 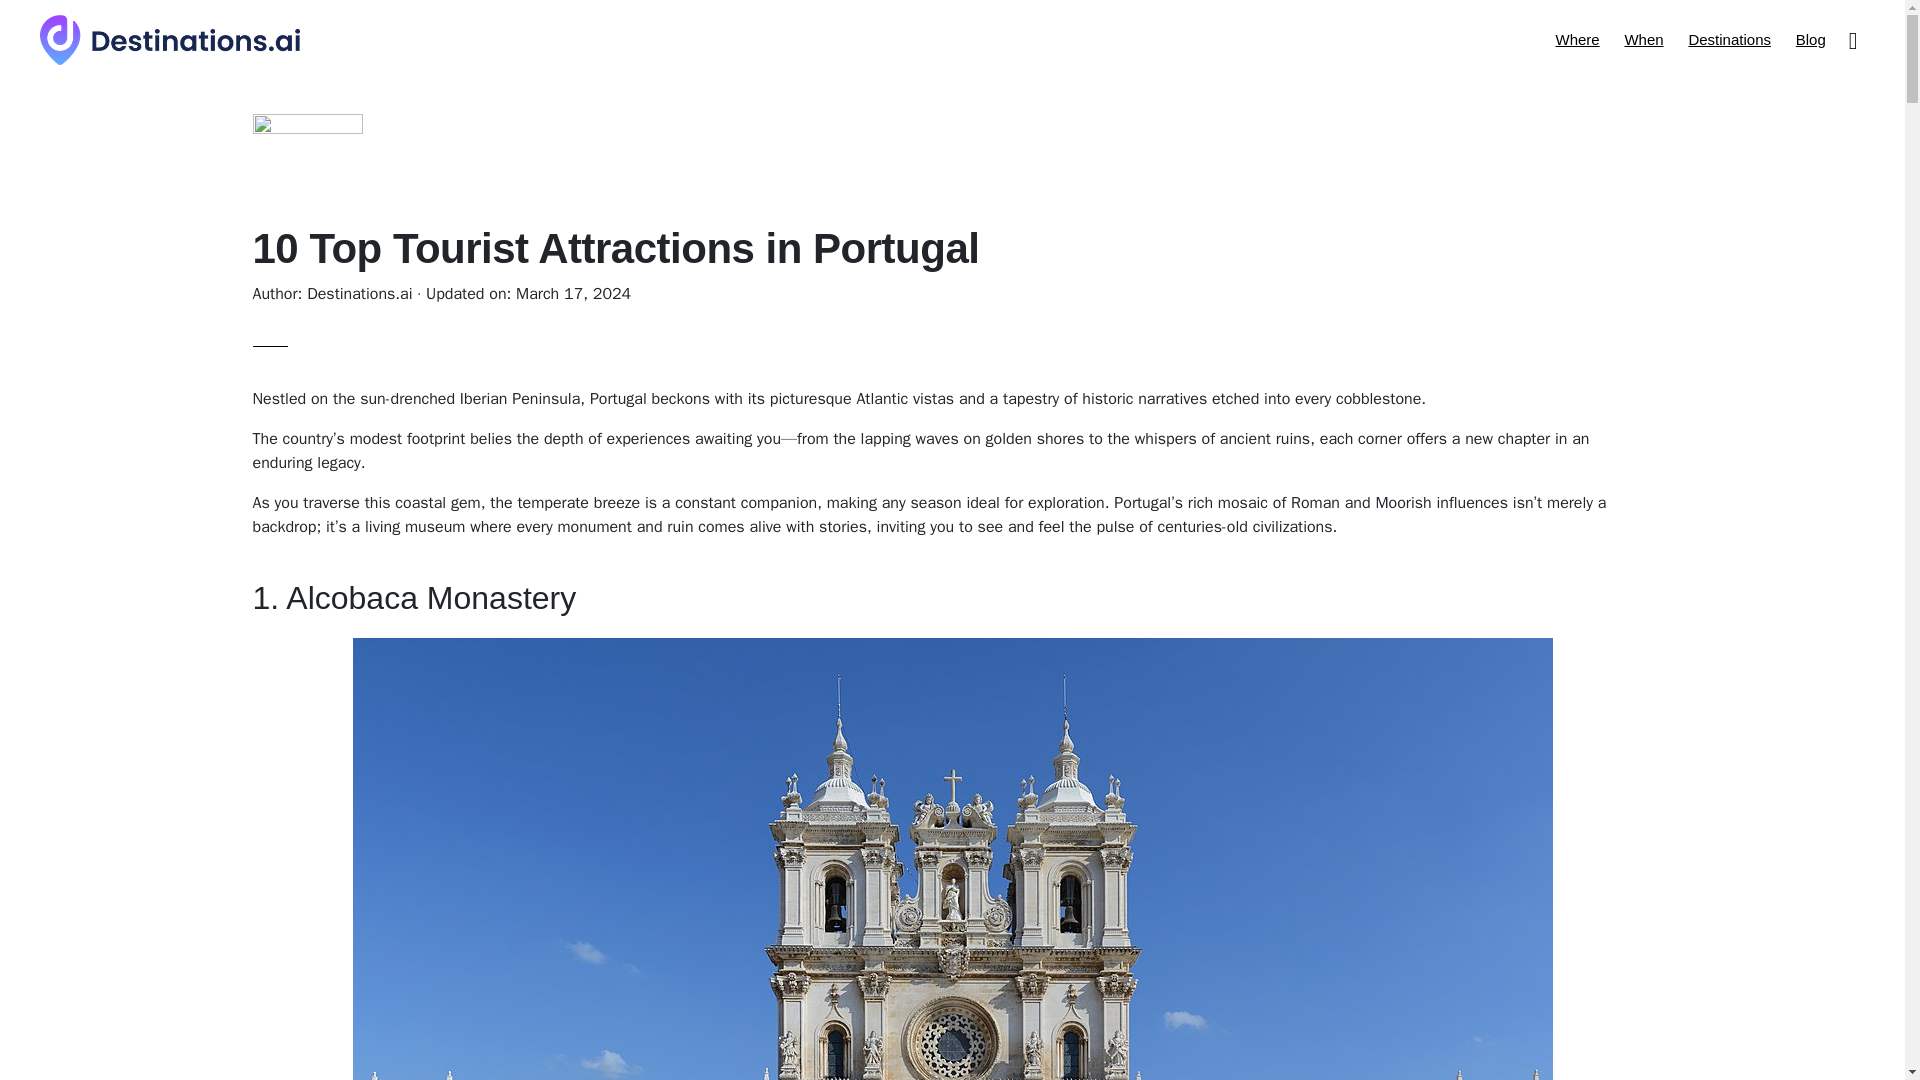 I want to click on When, so click(x=1643, y=38).